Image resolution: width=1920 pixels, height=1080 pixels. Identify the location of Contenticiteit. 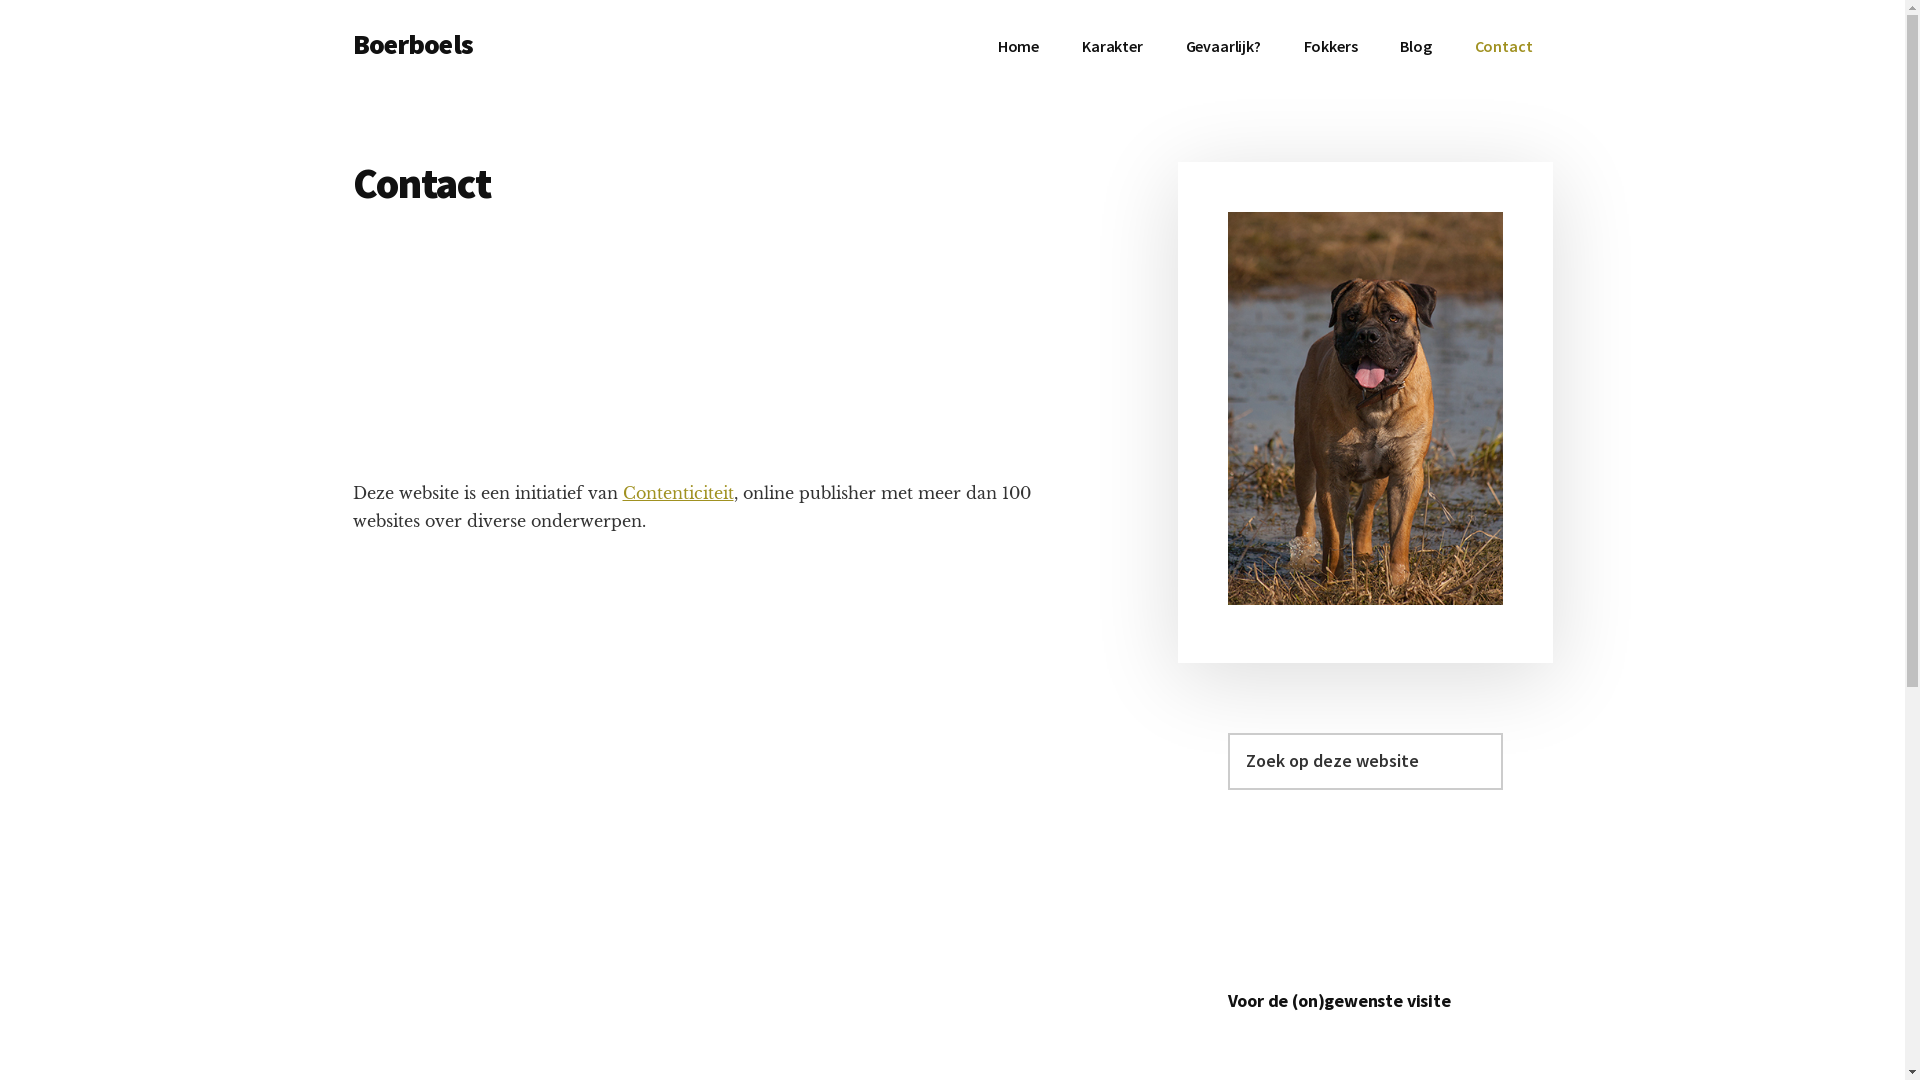
(678, 493).